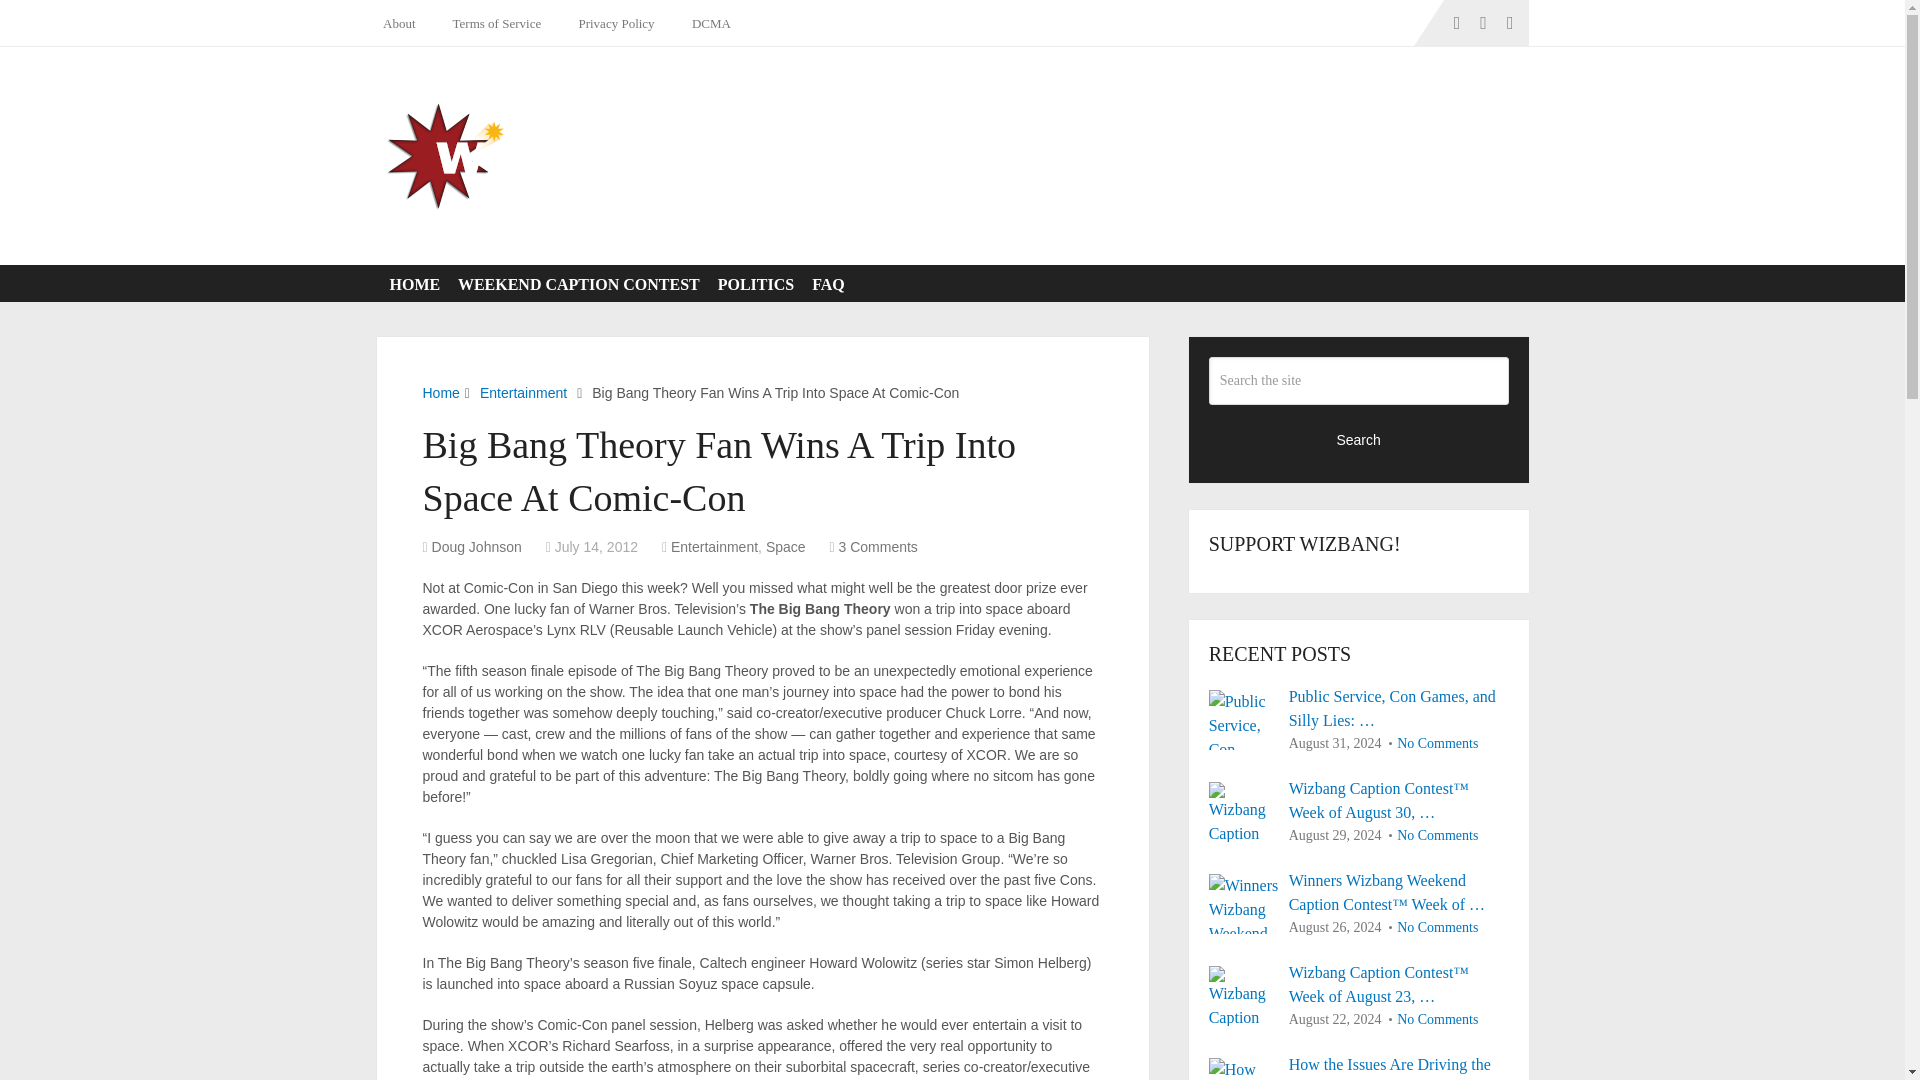 This screenshot has height=1080, width=1920. I want to click on About, so click(403, 23).